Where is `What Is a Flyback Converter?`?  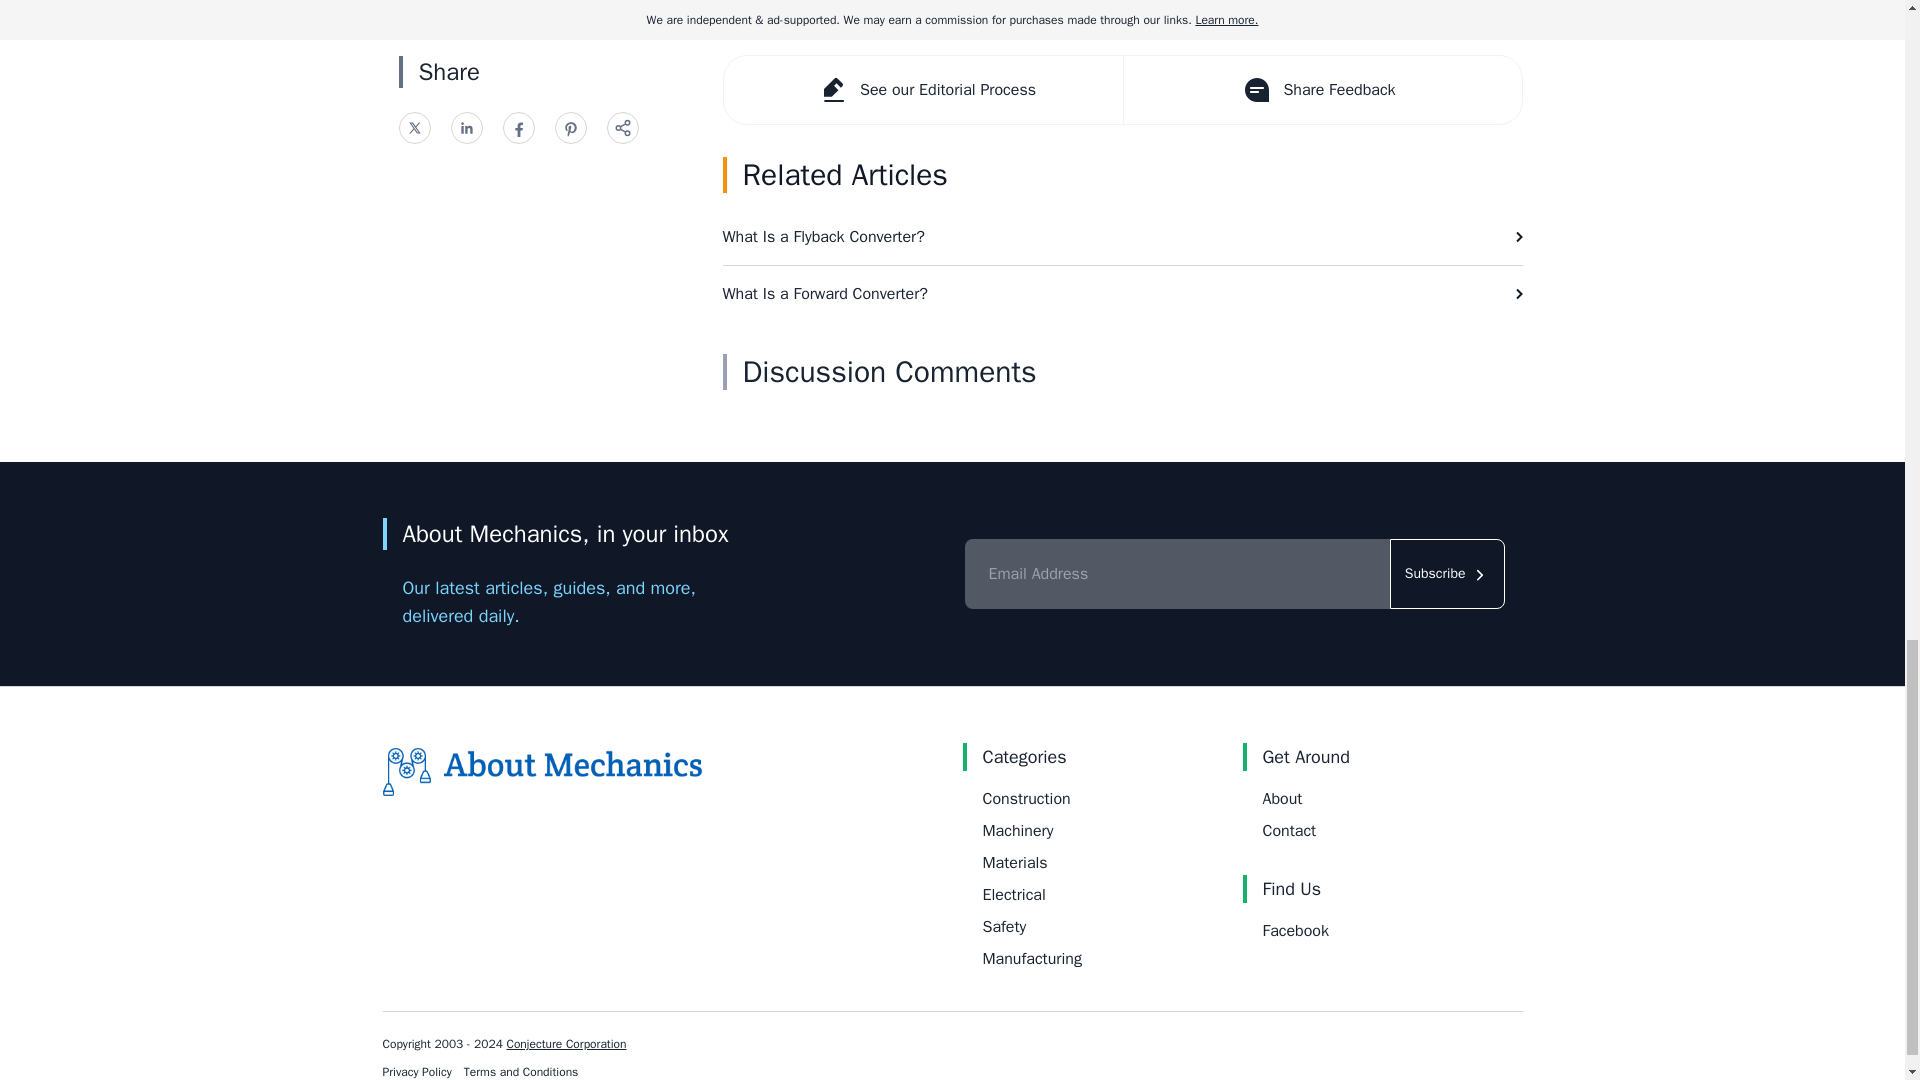 What Is a Flyback Converter? is located at coordinates (1122, 236).